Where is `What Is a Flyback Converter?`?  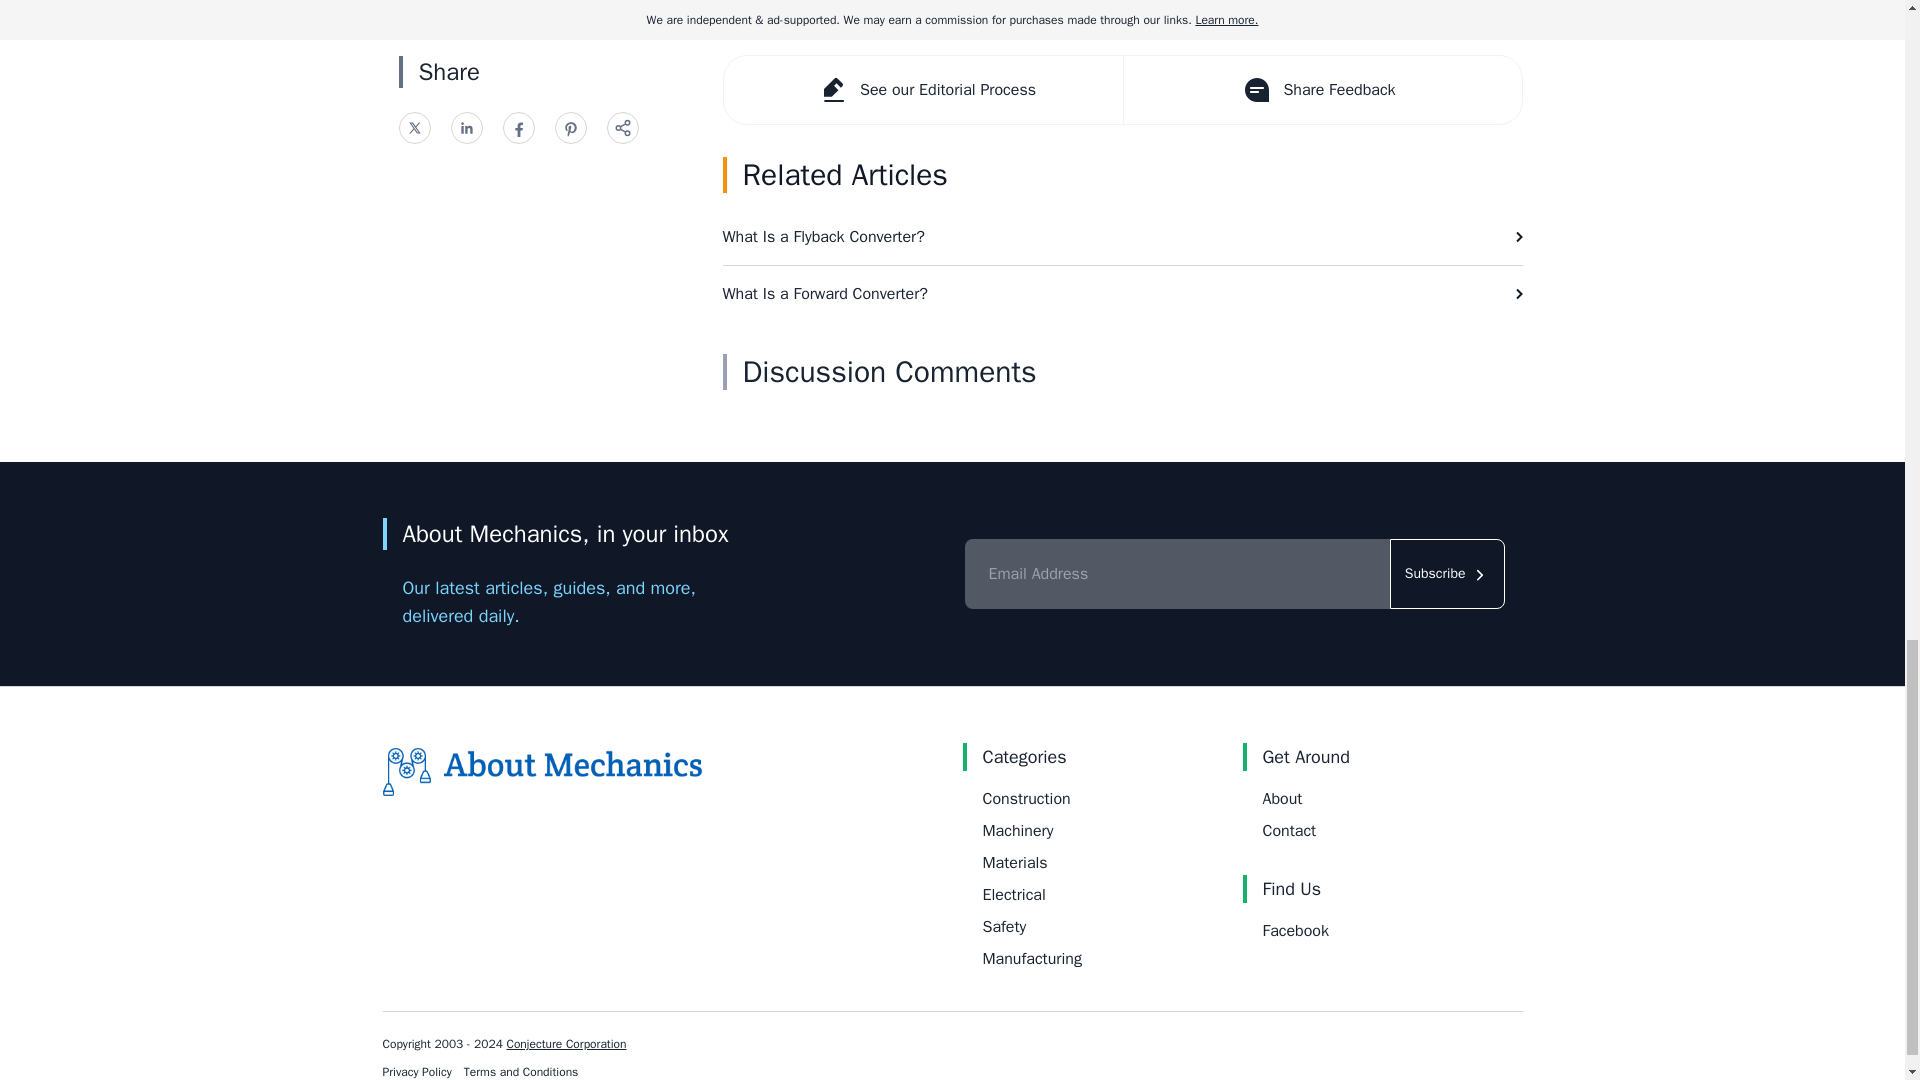 What Is a Flyback Converter? is located at coordinates (1122, 236).